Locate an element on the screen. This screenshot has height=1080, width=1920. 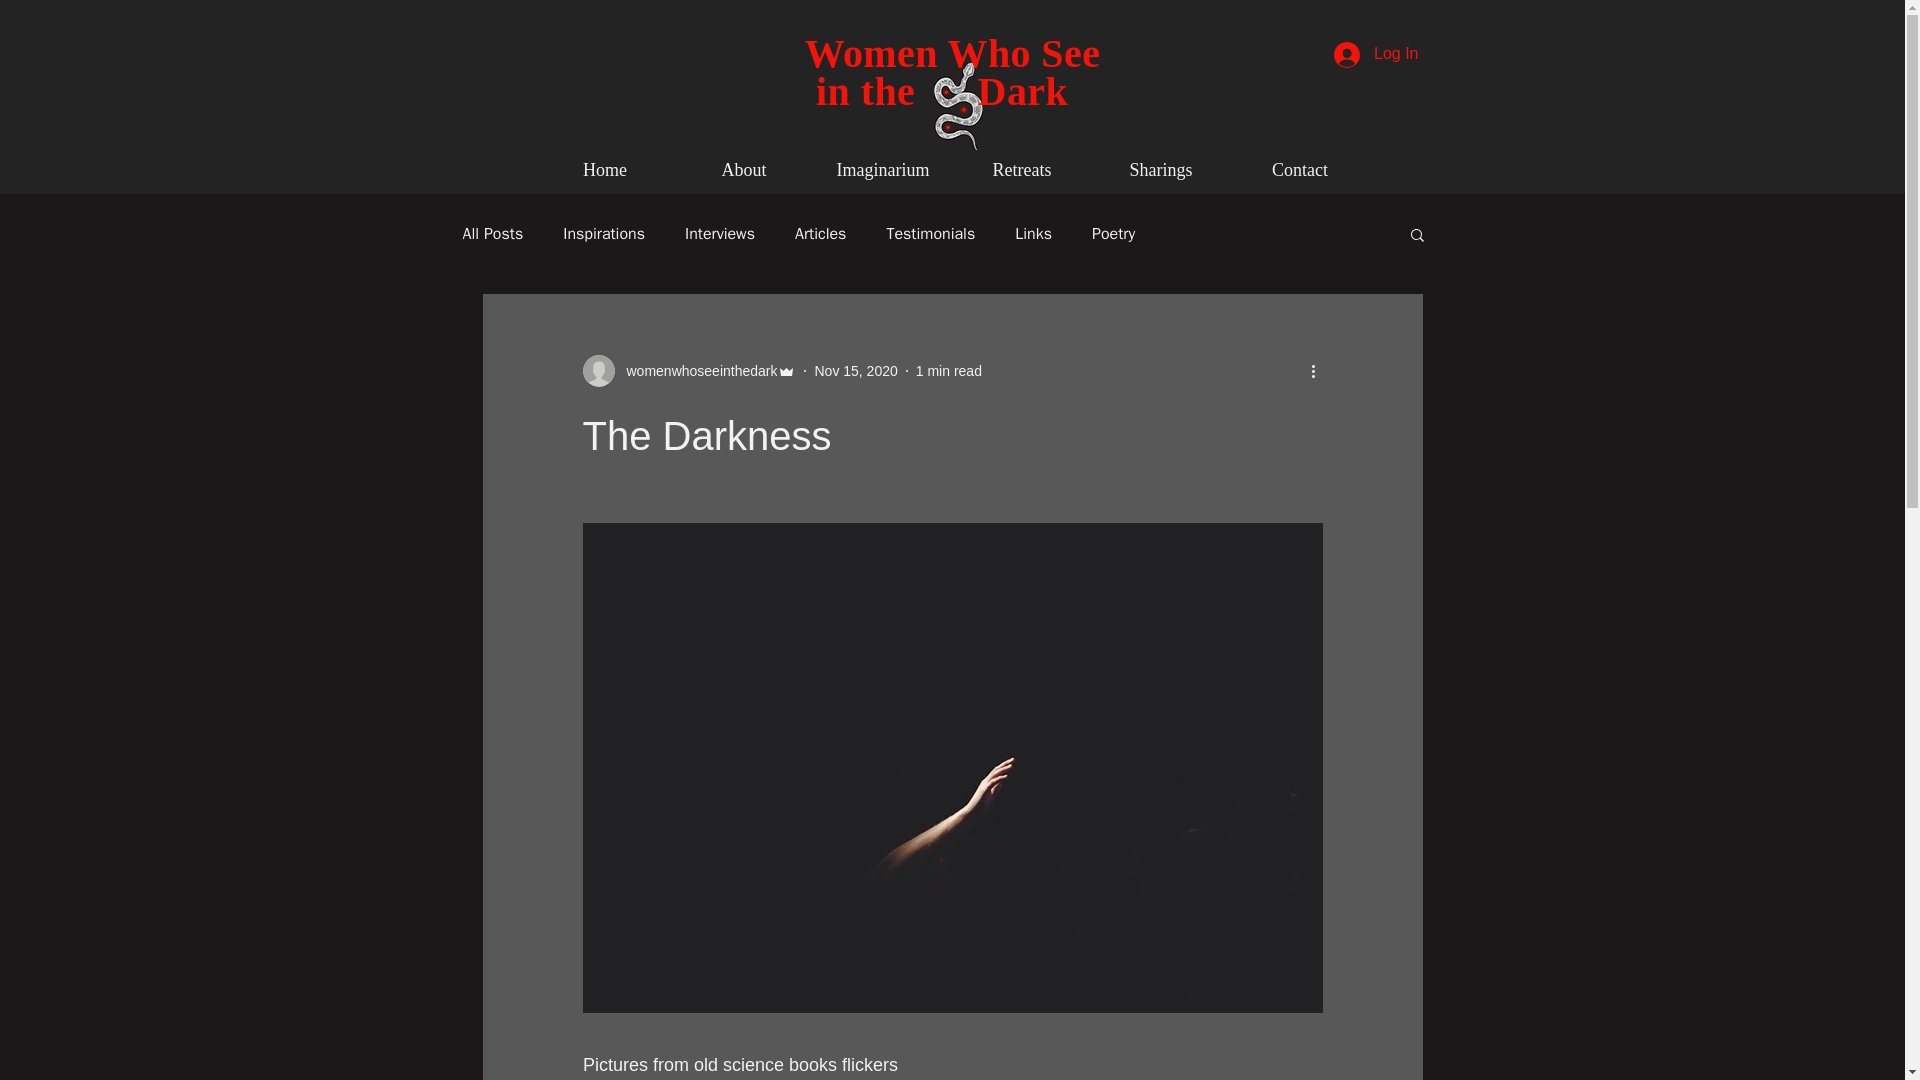
Poetry is located at coordinates (1113, 234).